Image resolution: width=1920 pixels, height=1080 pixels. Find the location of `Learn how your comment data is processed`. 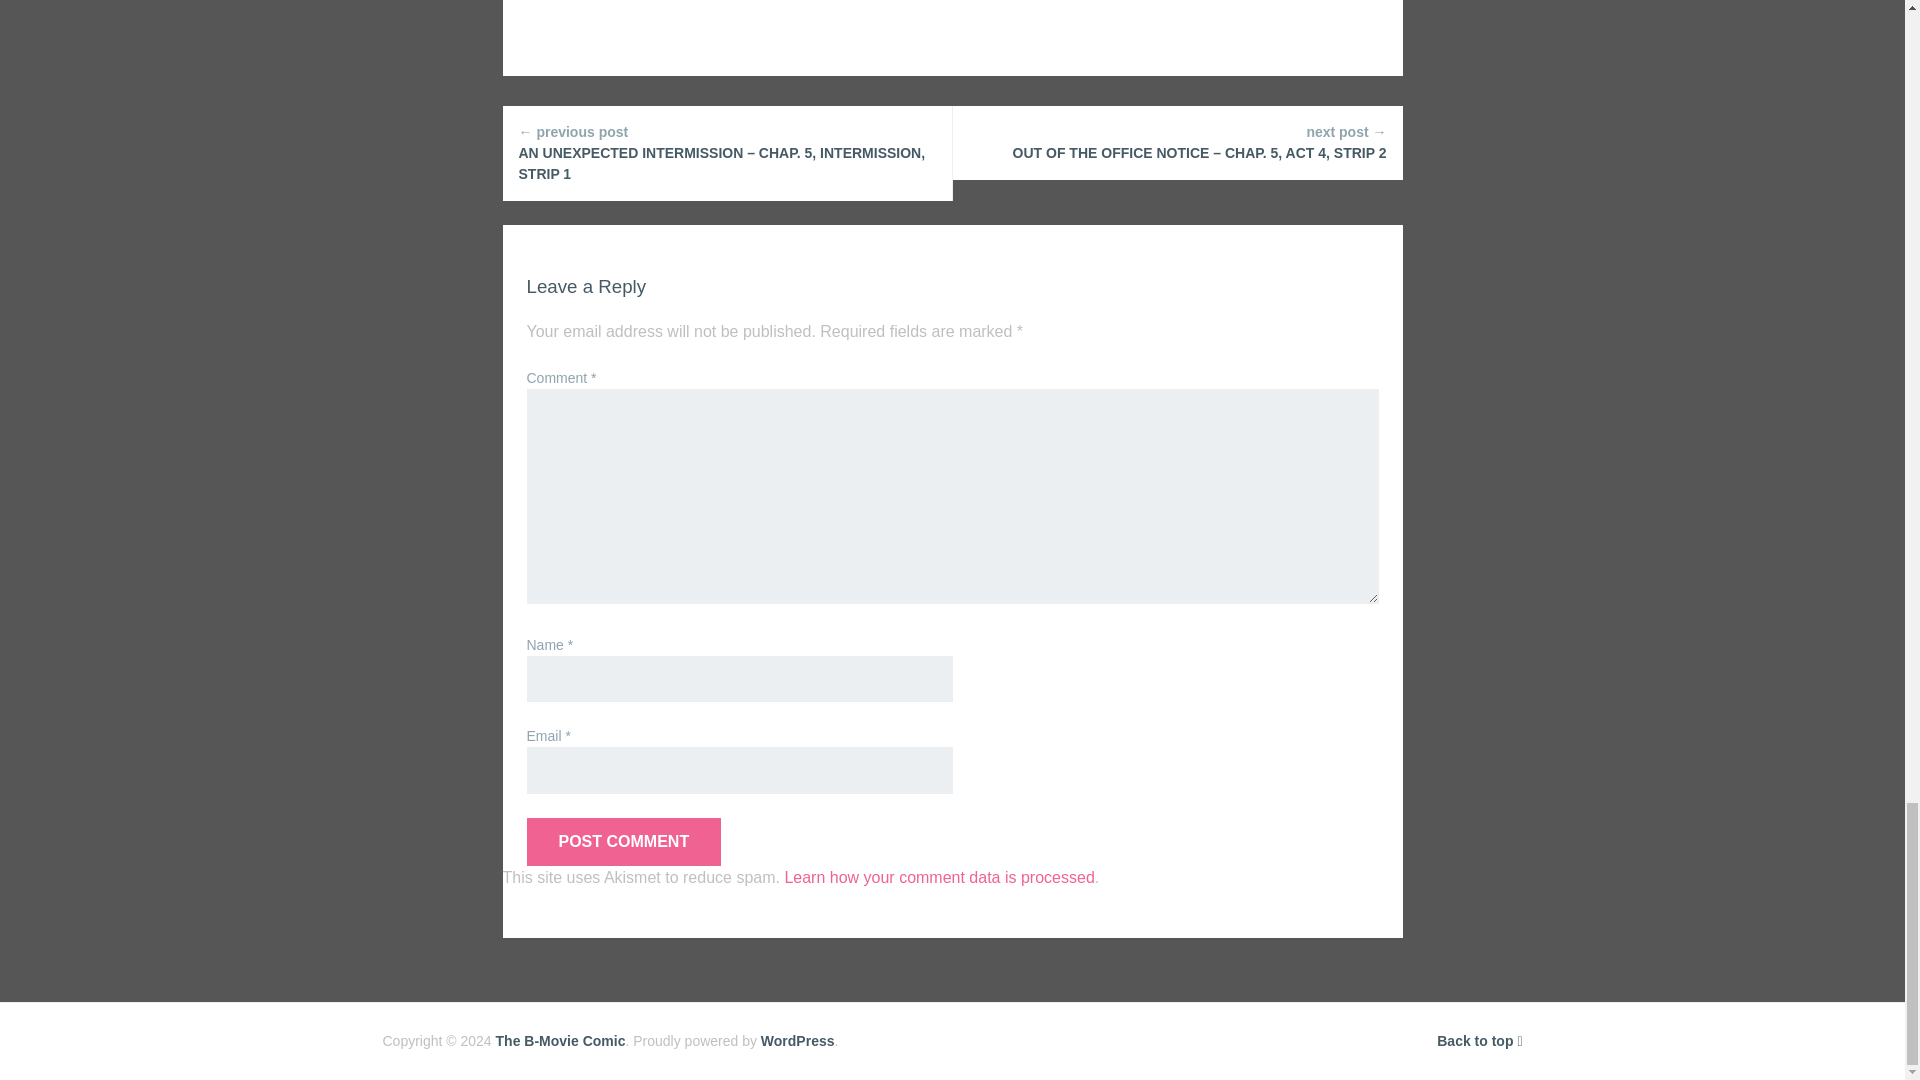

Learn how your comment data is processed is located at coordinates (938, 877).